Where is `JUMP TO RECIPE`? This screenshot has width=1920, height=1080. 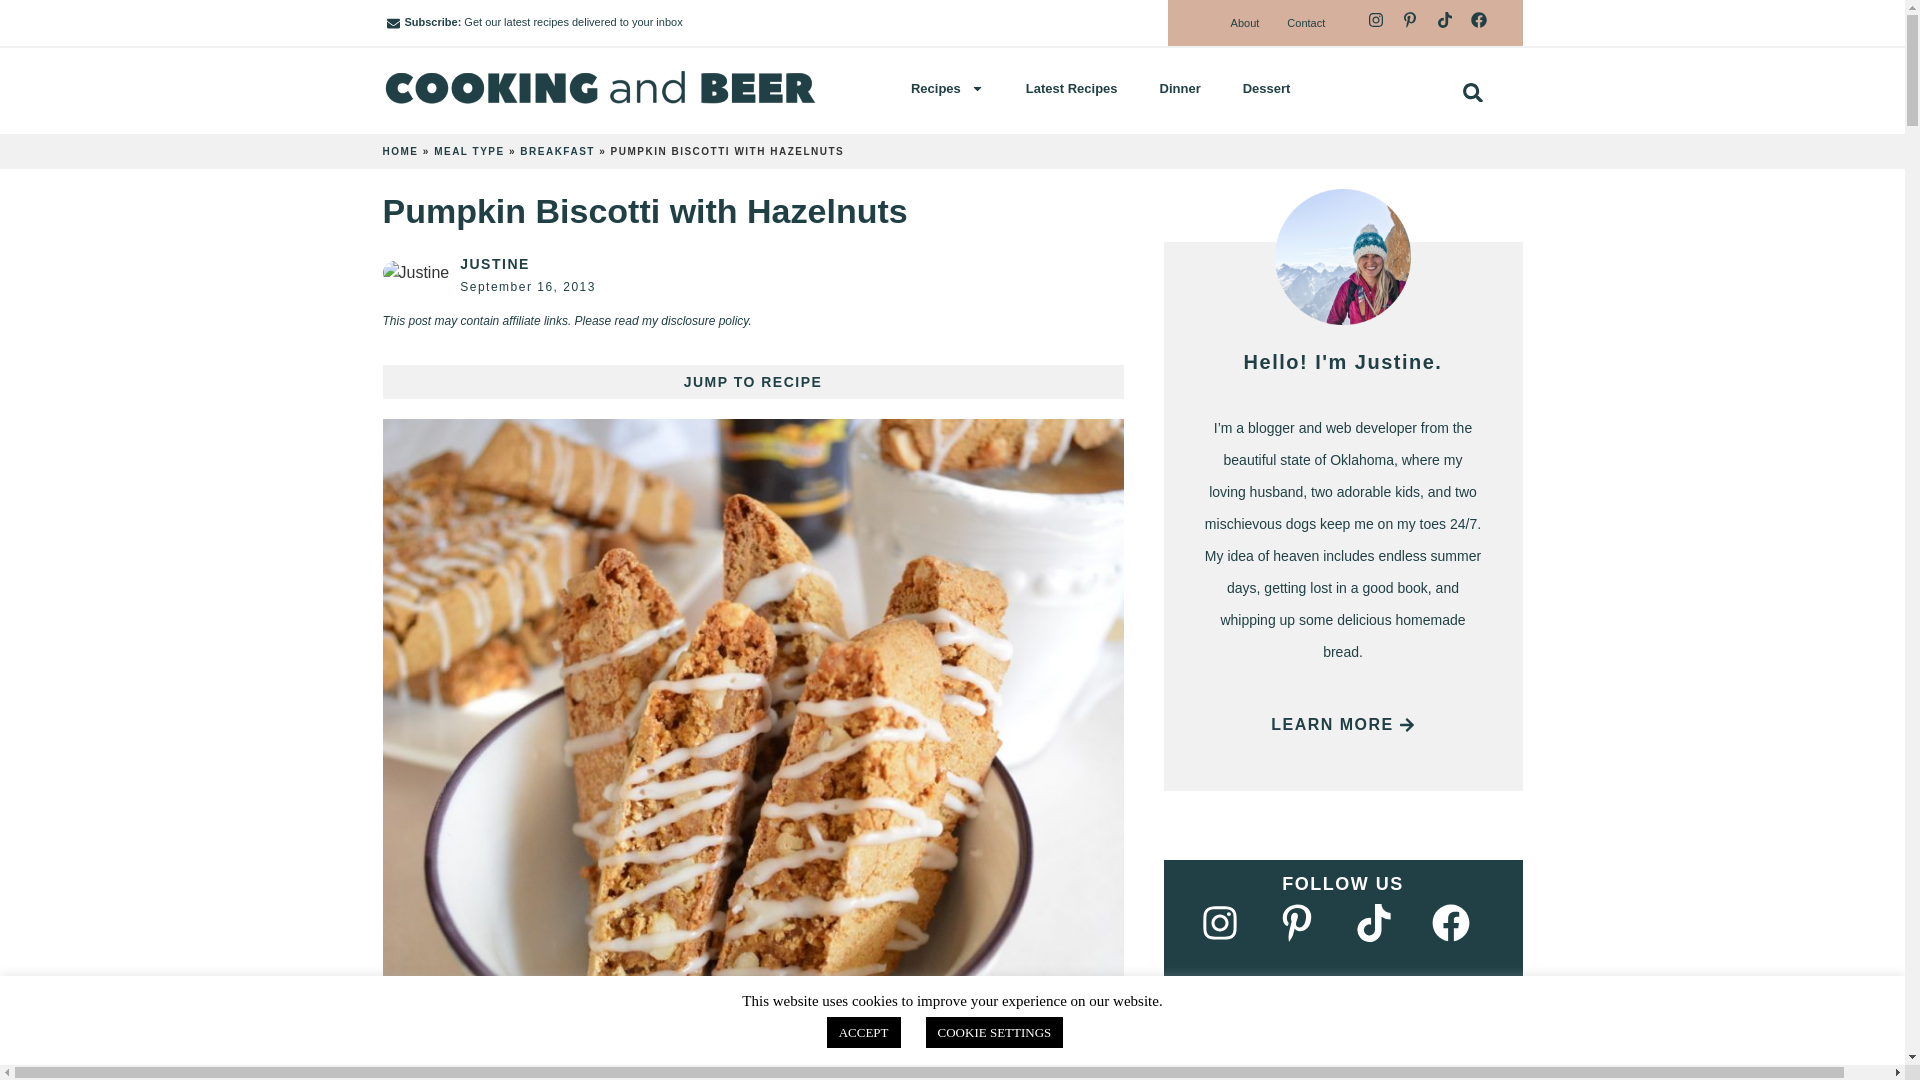 JUMP TO RECIPE is located at coordinates (752, 382).